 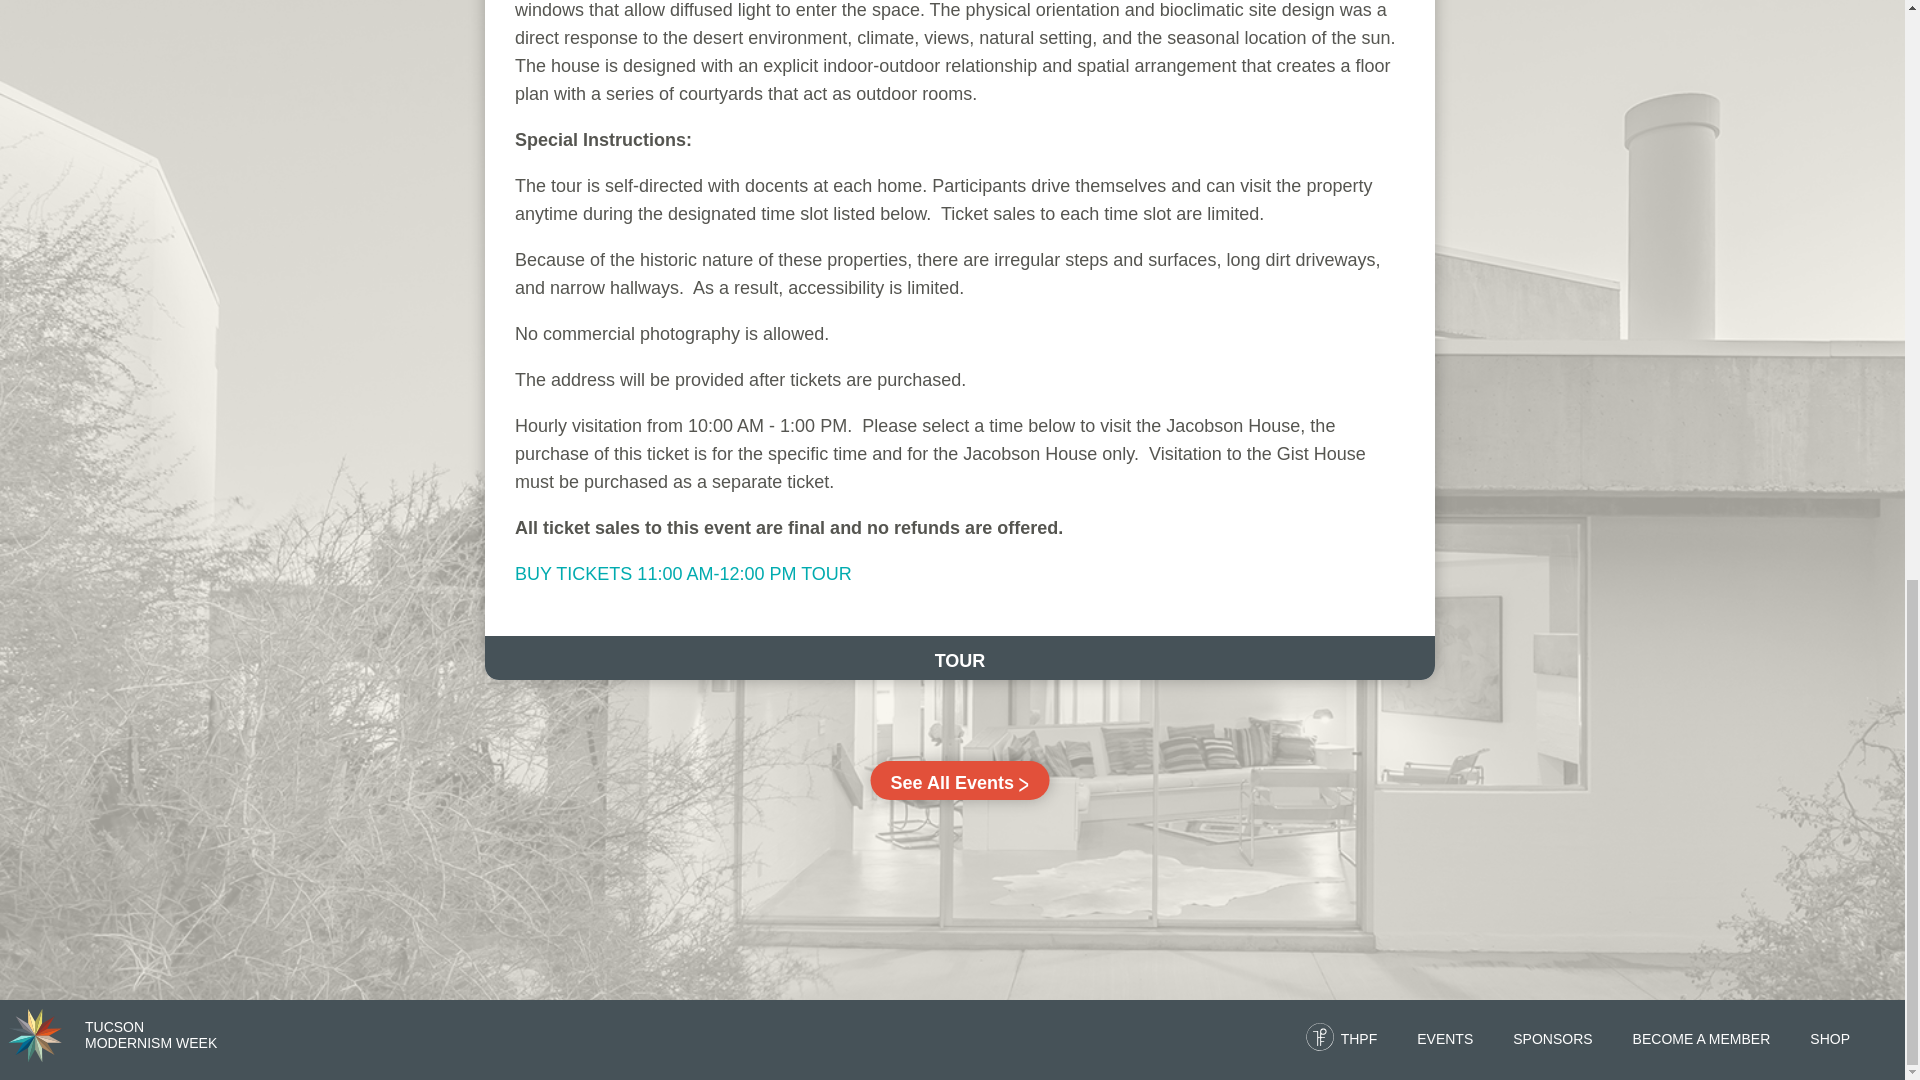 What do you see at coordinates (1359, 1038) in the screenshot?
I see `THPF` at bounding box center [1359, 1038].